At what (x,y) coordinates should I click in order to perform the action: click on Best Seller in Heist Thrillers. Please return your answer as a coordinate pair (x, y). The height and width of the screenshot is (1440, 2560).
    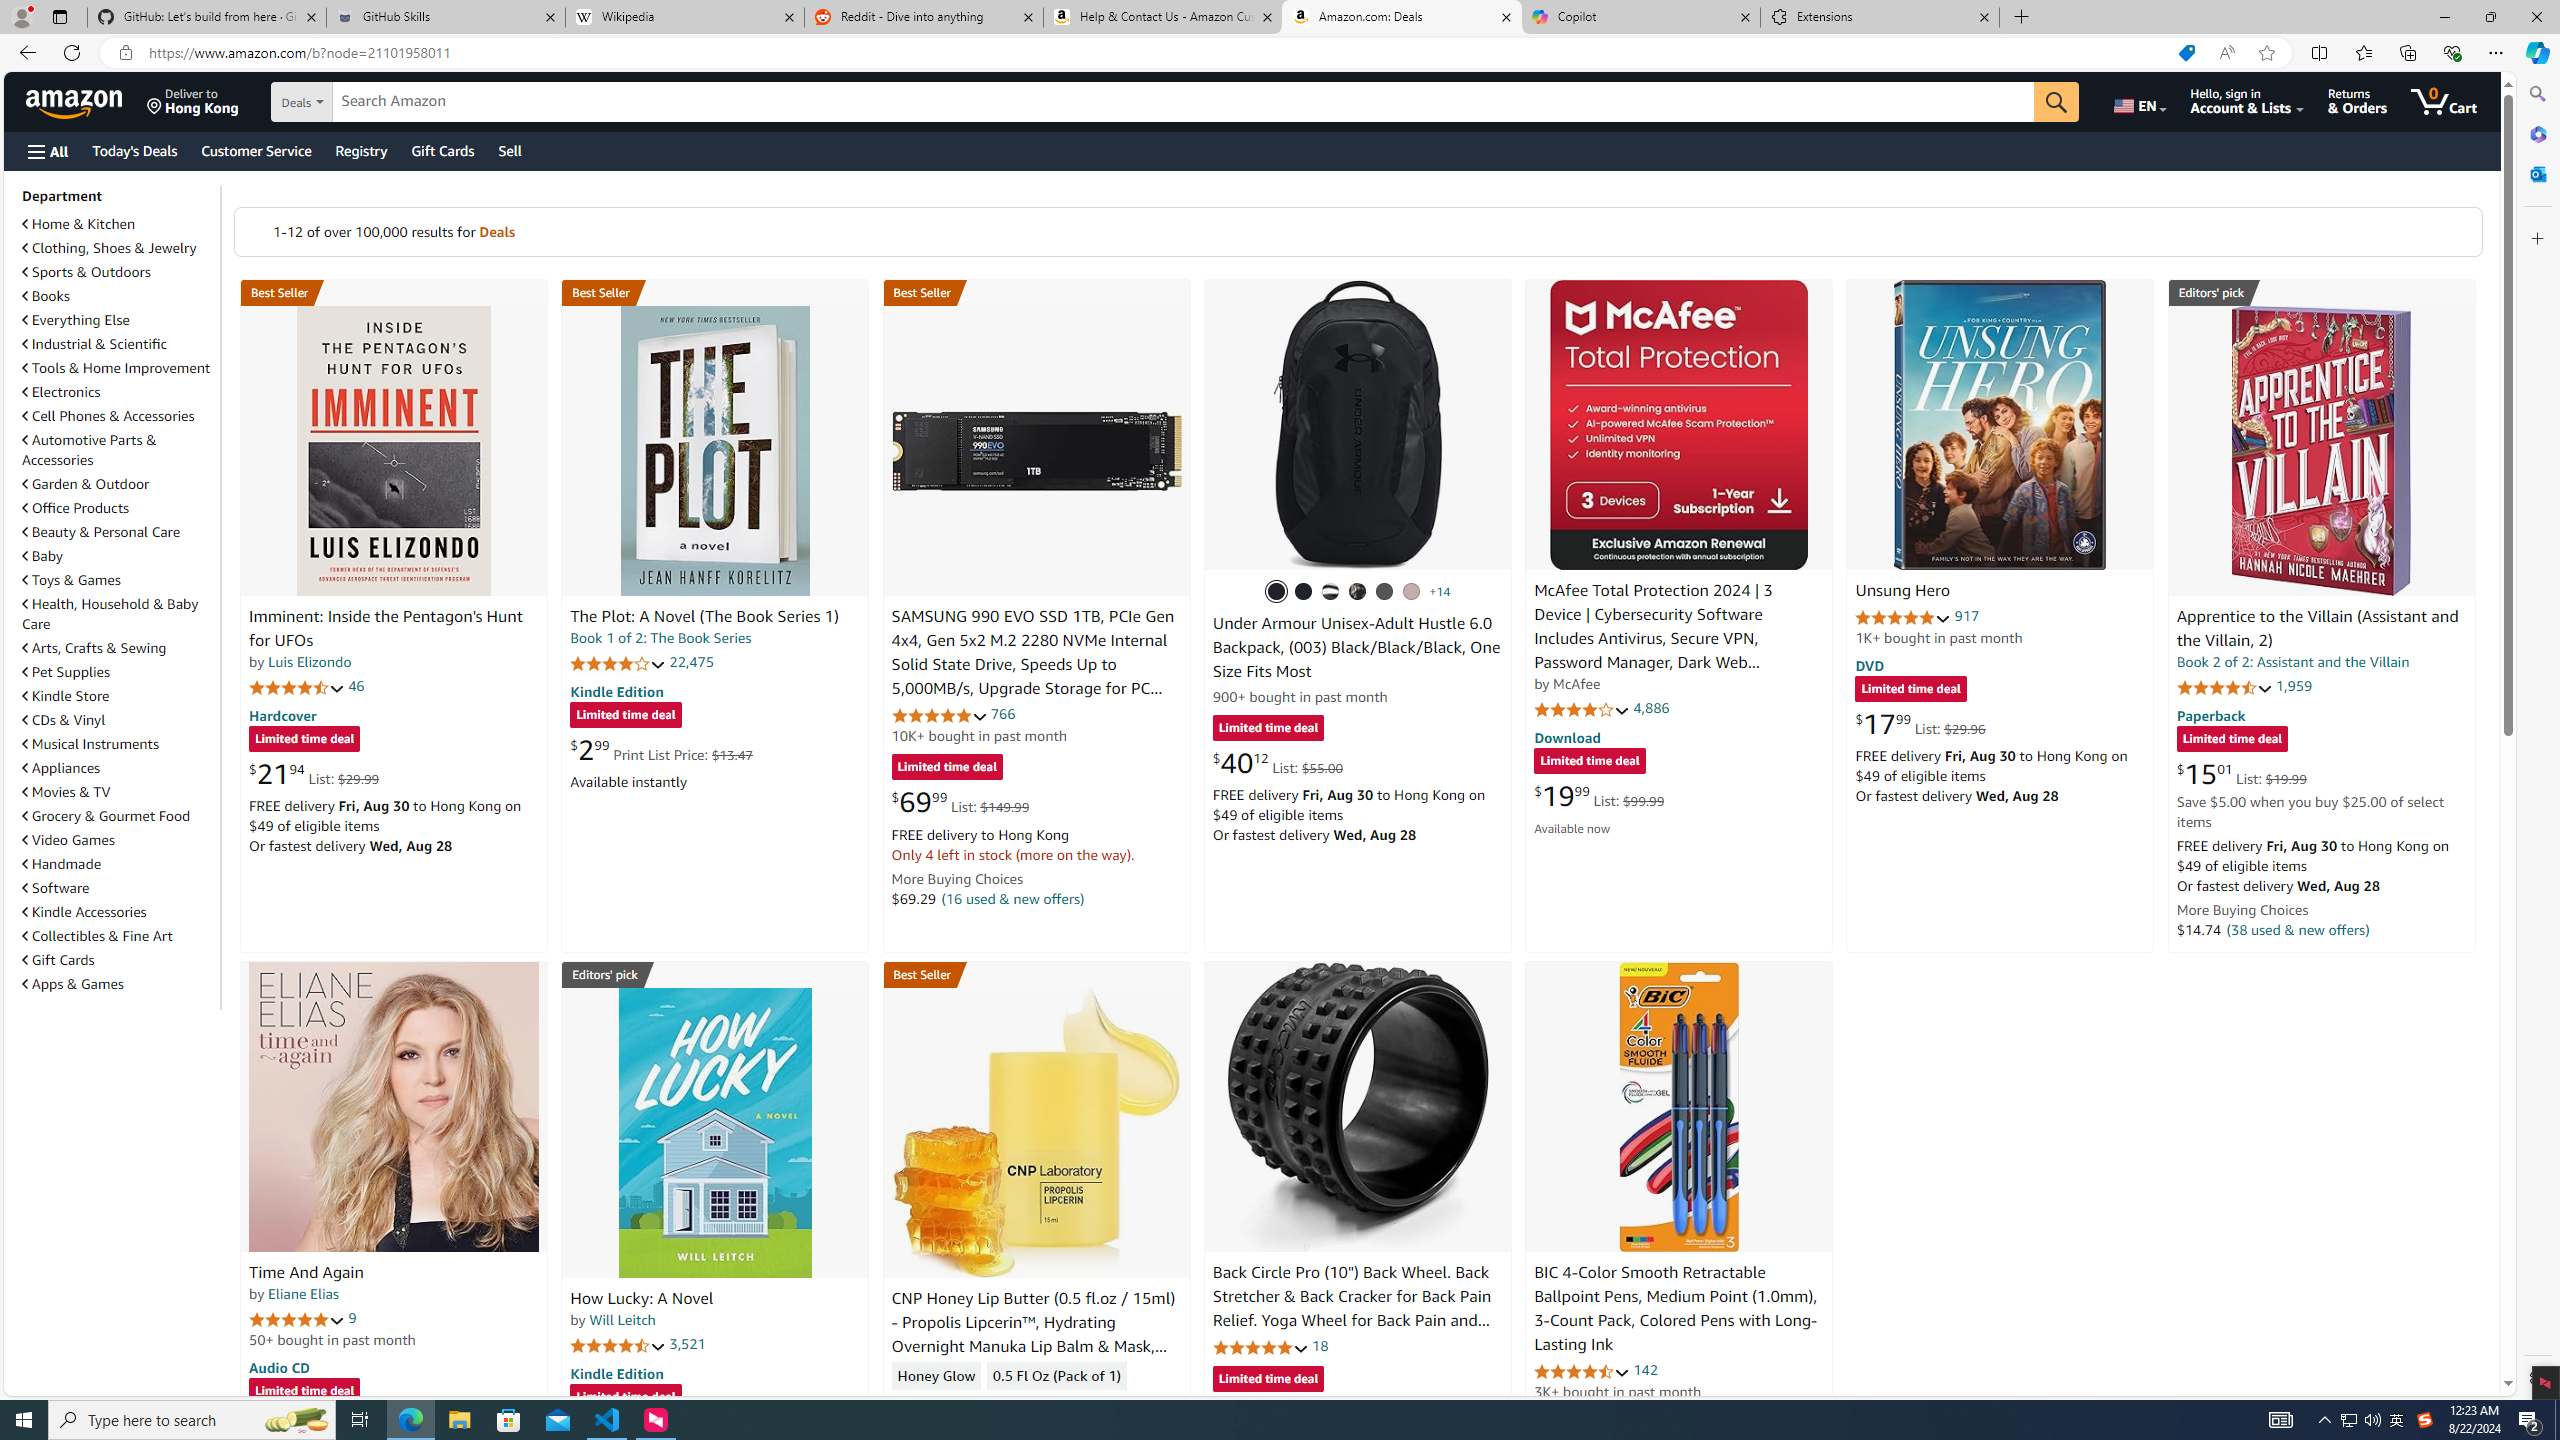
    Looking at the image, I should click on (715, 292).